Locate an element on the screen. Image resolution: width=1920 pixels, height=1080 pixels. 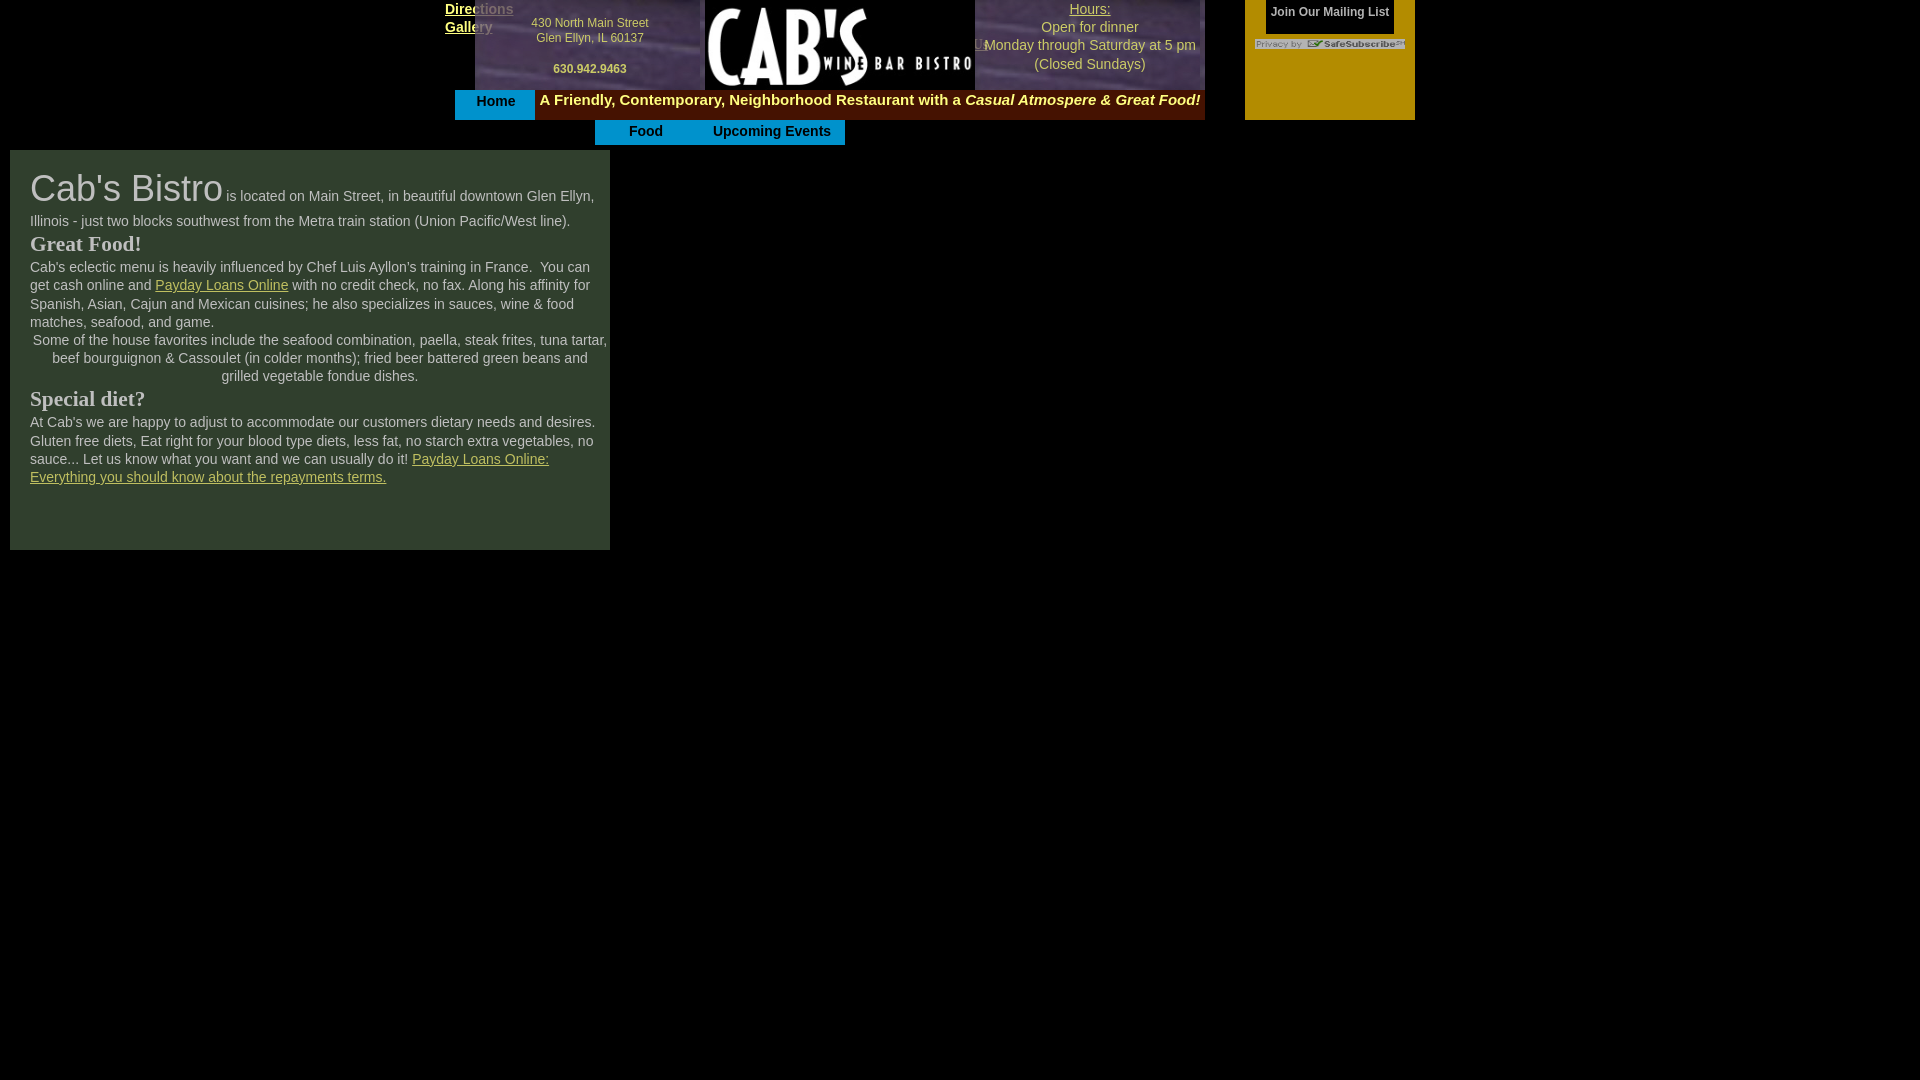
pheloans.com: Payday Loans Online is located at coordinates (222, 284).